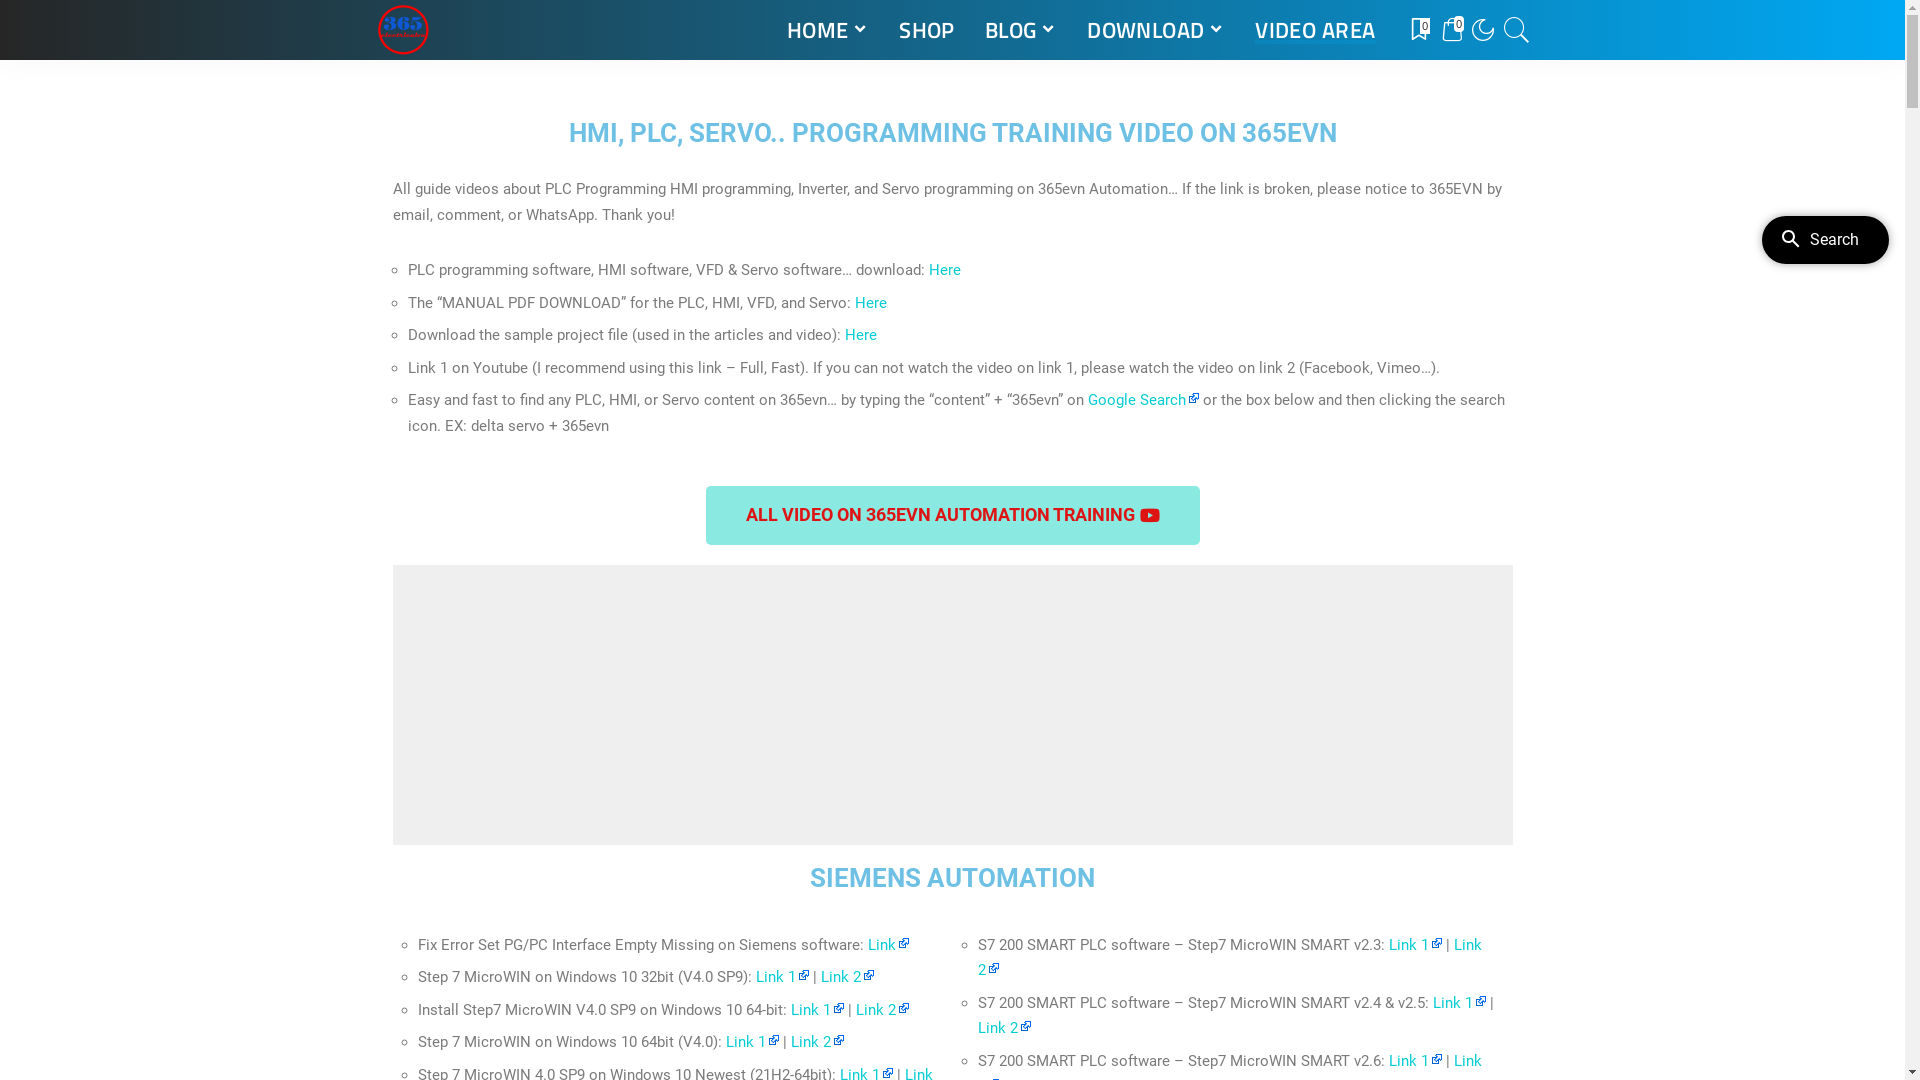 The image size is (1920, 1080). What do you see at coordinates (953, 516) in the screenshot?
I see `ALL VIDEO ON 365EVN AUTOMATION TRAINING` at bounding box center [953, 516].